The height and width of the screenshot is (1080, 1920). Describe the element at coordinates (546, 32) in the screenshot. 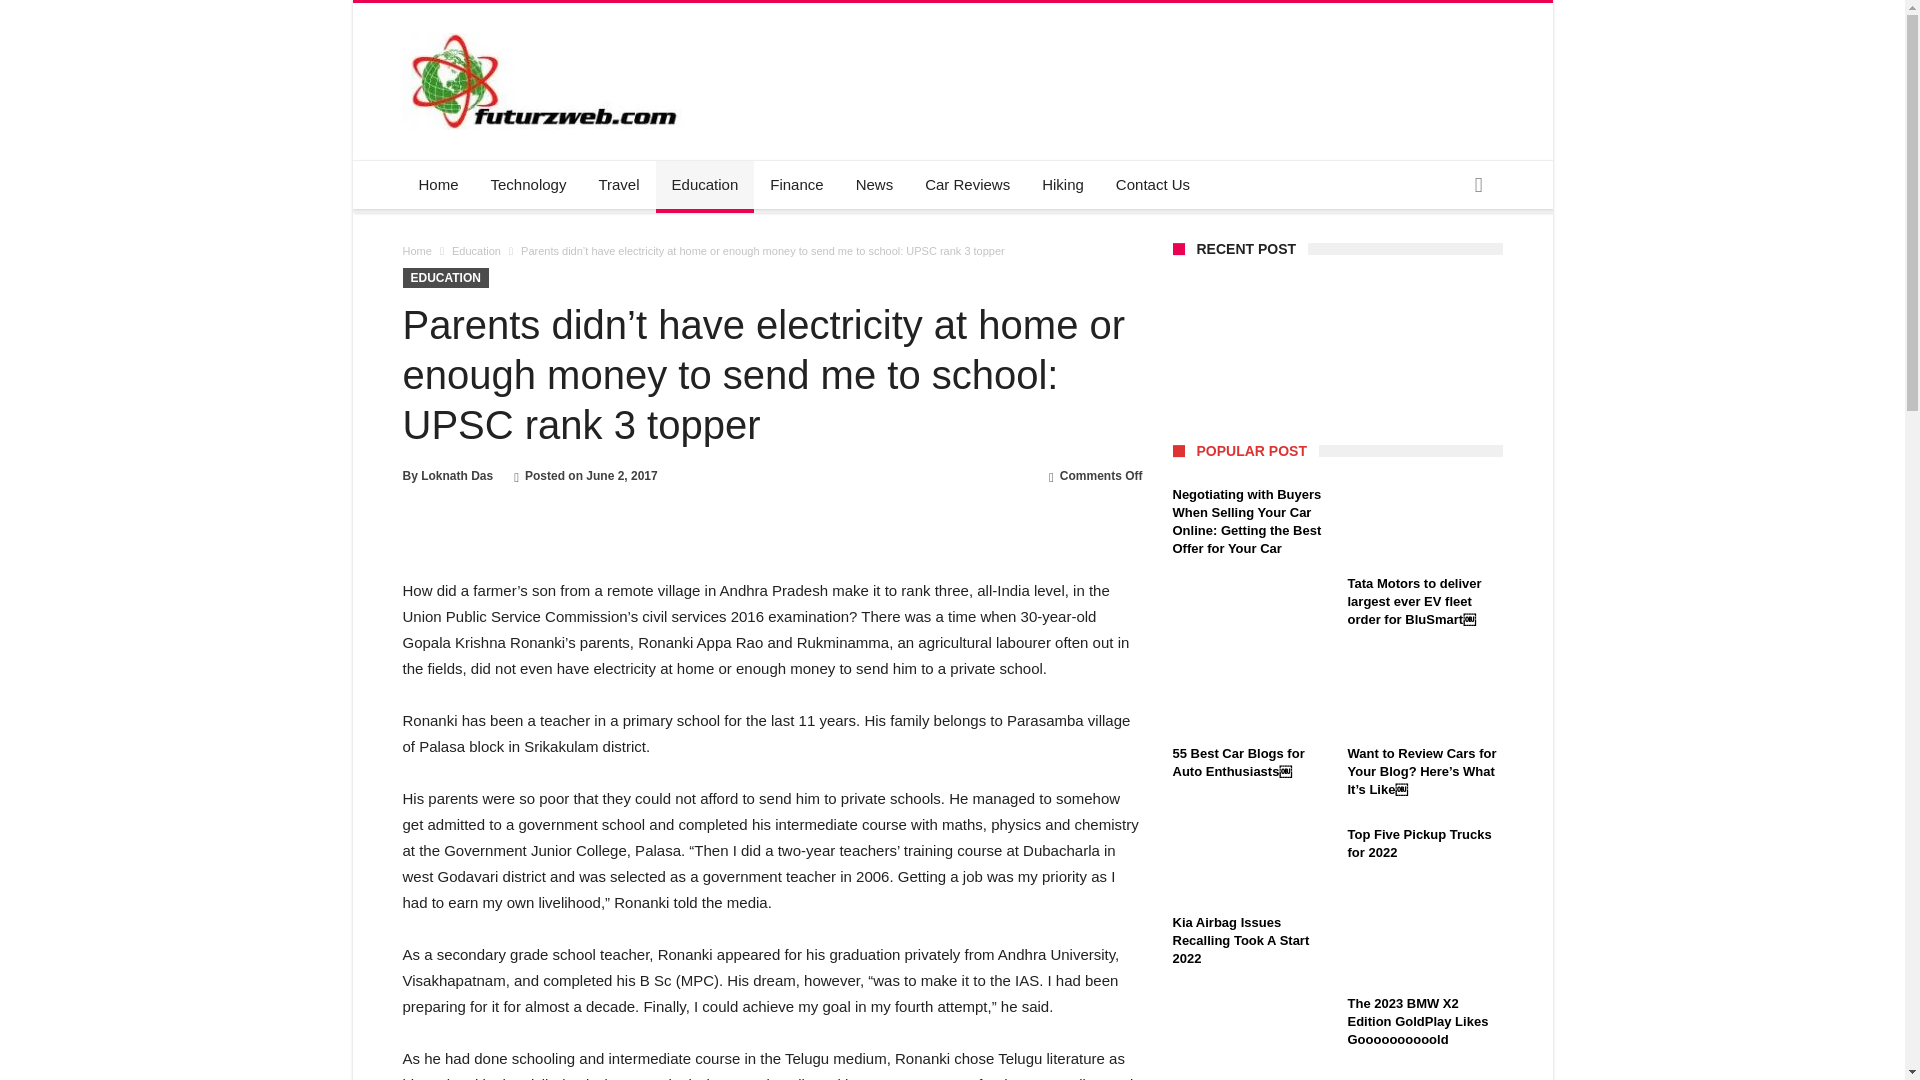

I see `Futurzweb` at that location.